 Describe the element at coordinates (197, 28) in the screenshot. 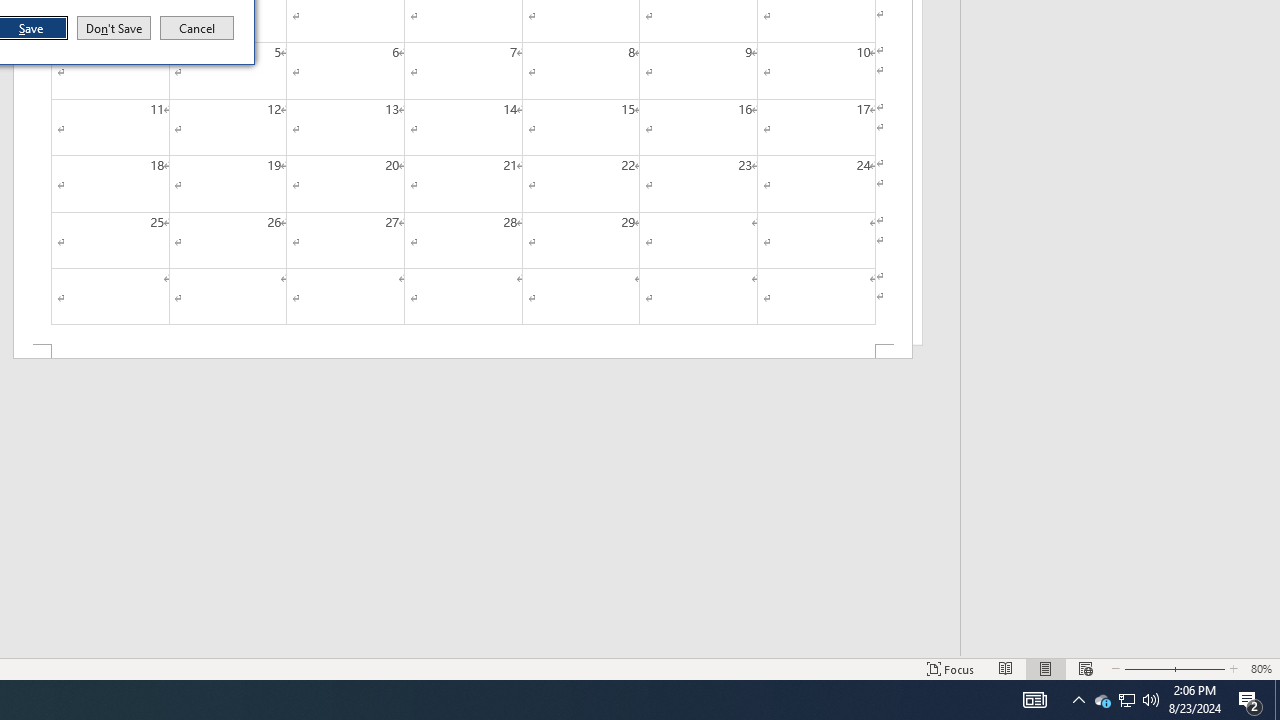

I see `Cancel` at that location.